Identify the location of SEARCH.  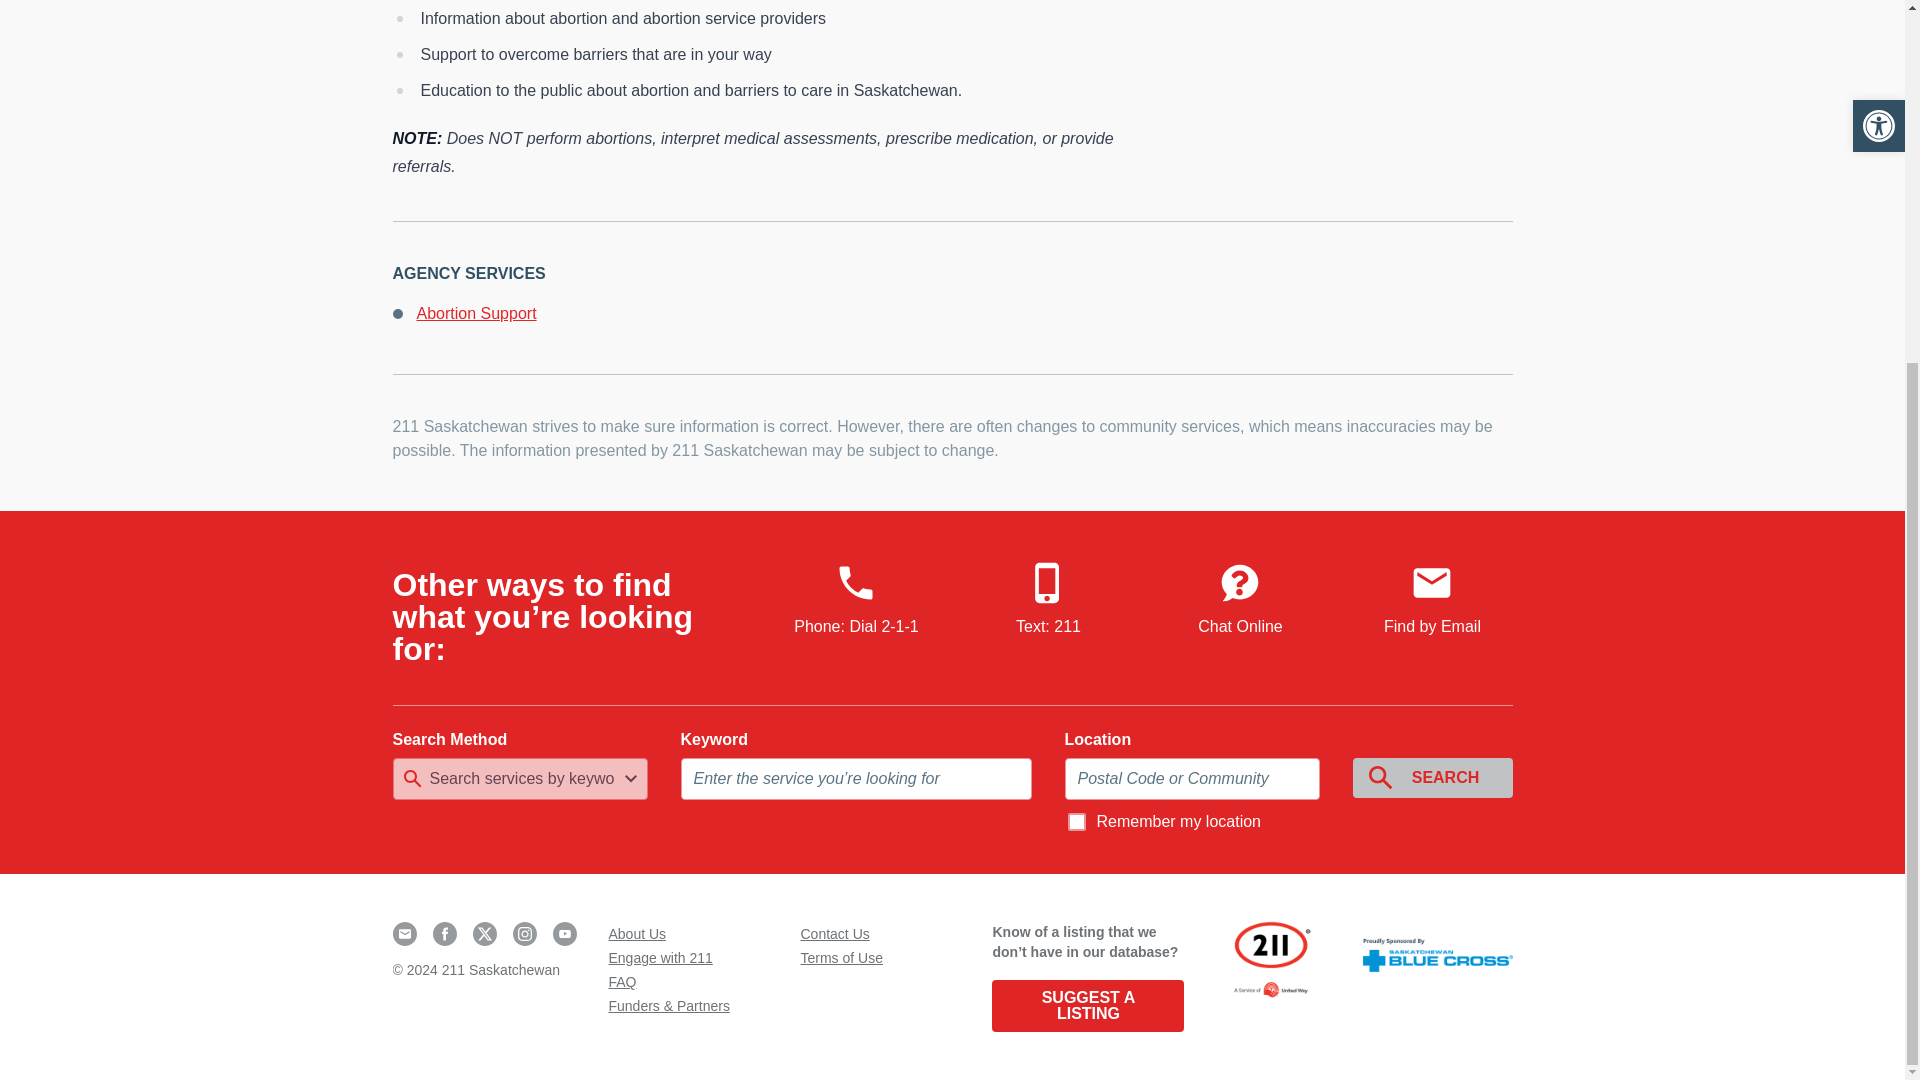
(1432, 778).